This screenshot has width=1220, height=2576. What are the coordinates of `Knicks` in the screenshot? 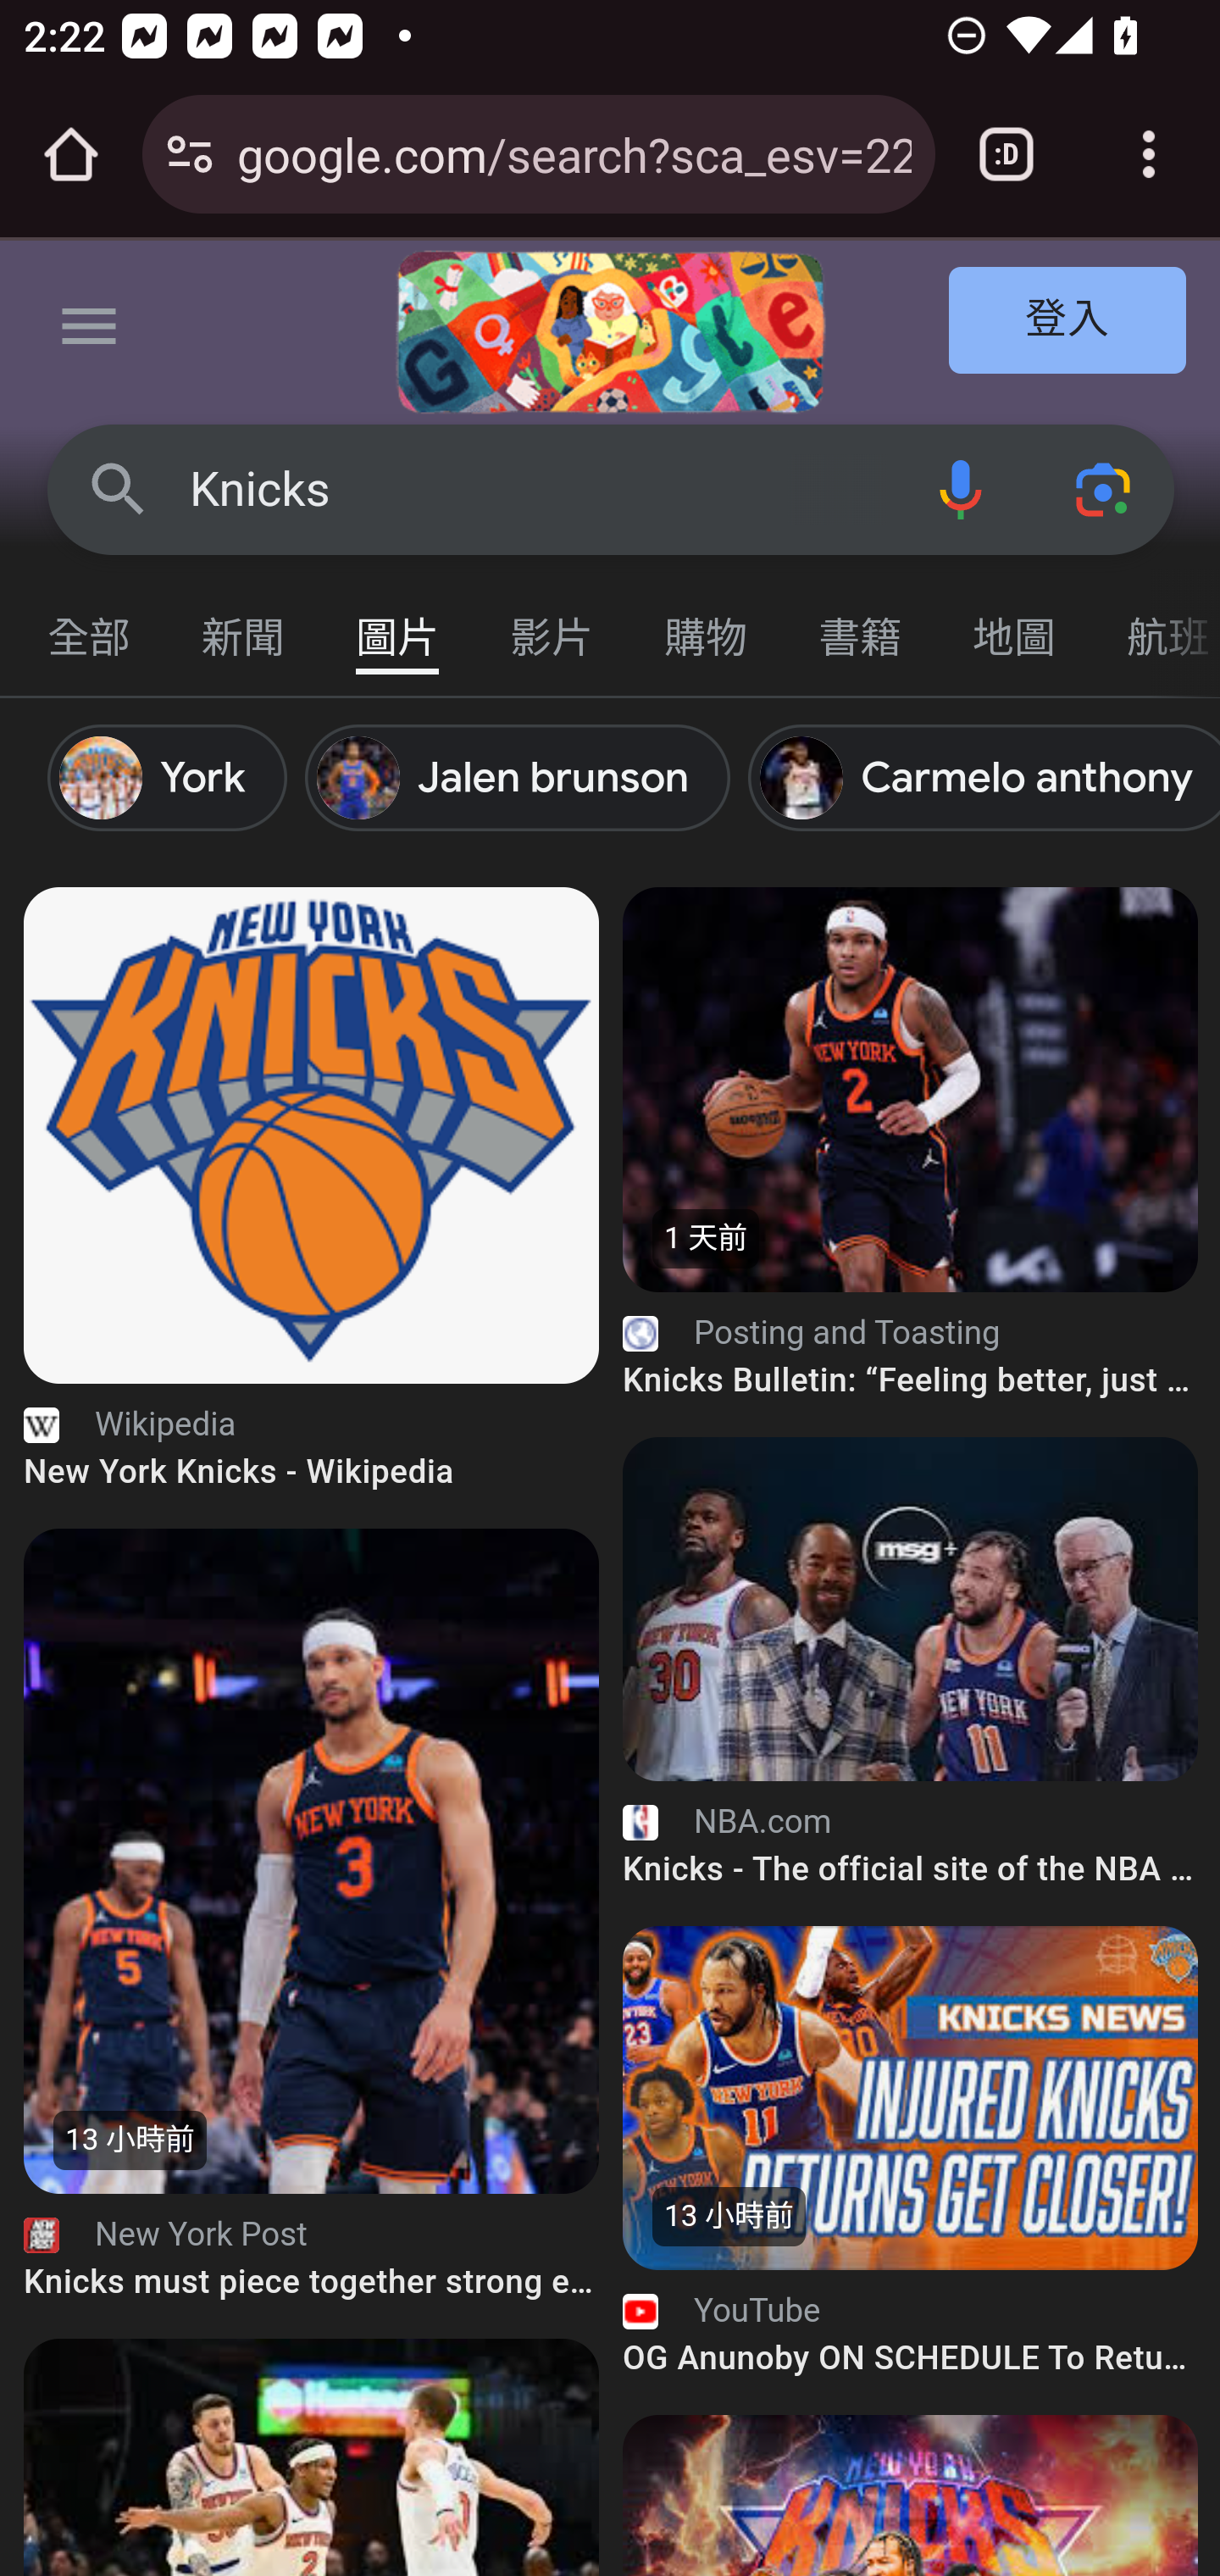 It's located at (539, 490).